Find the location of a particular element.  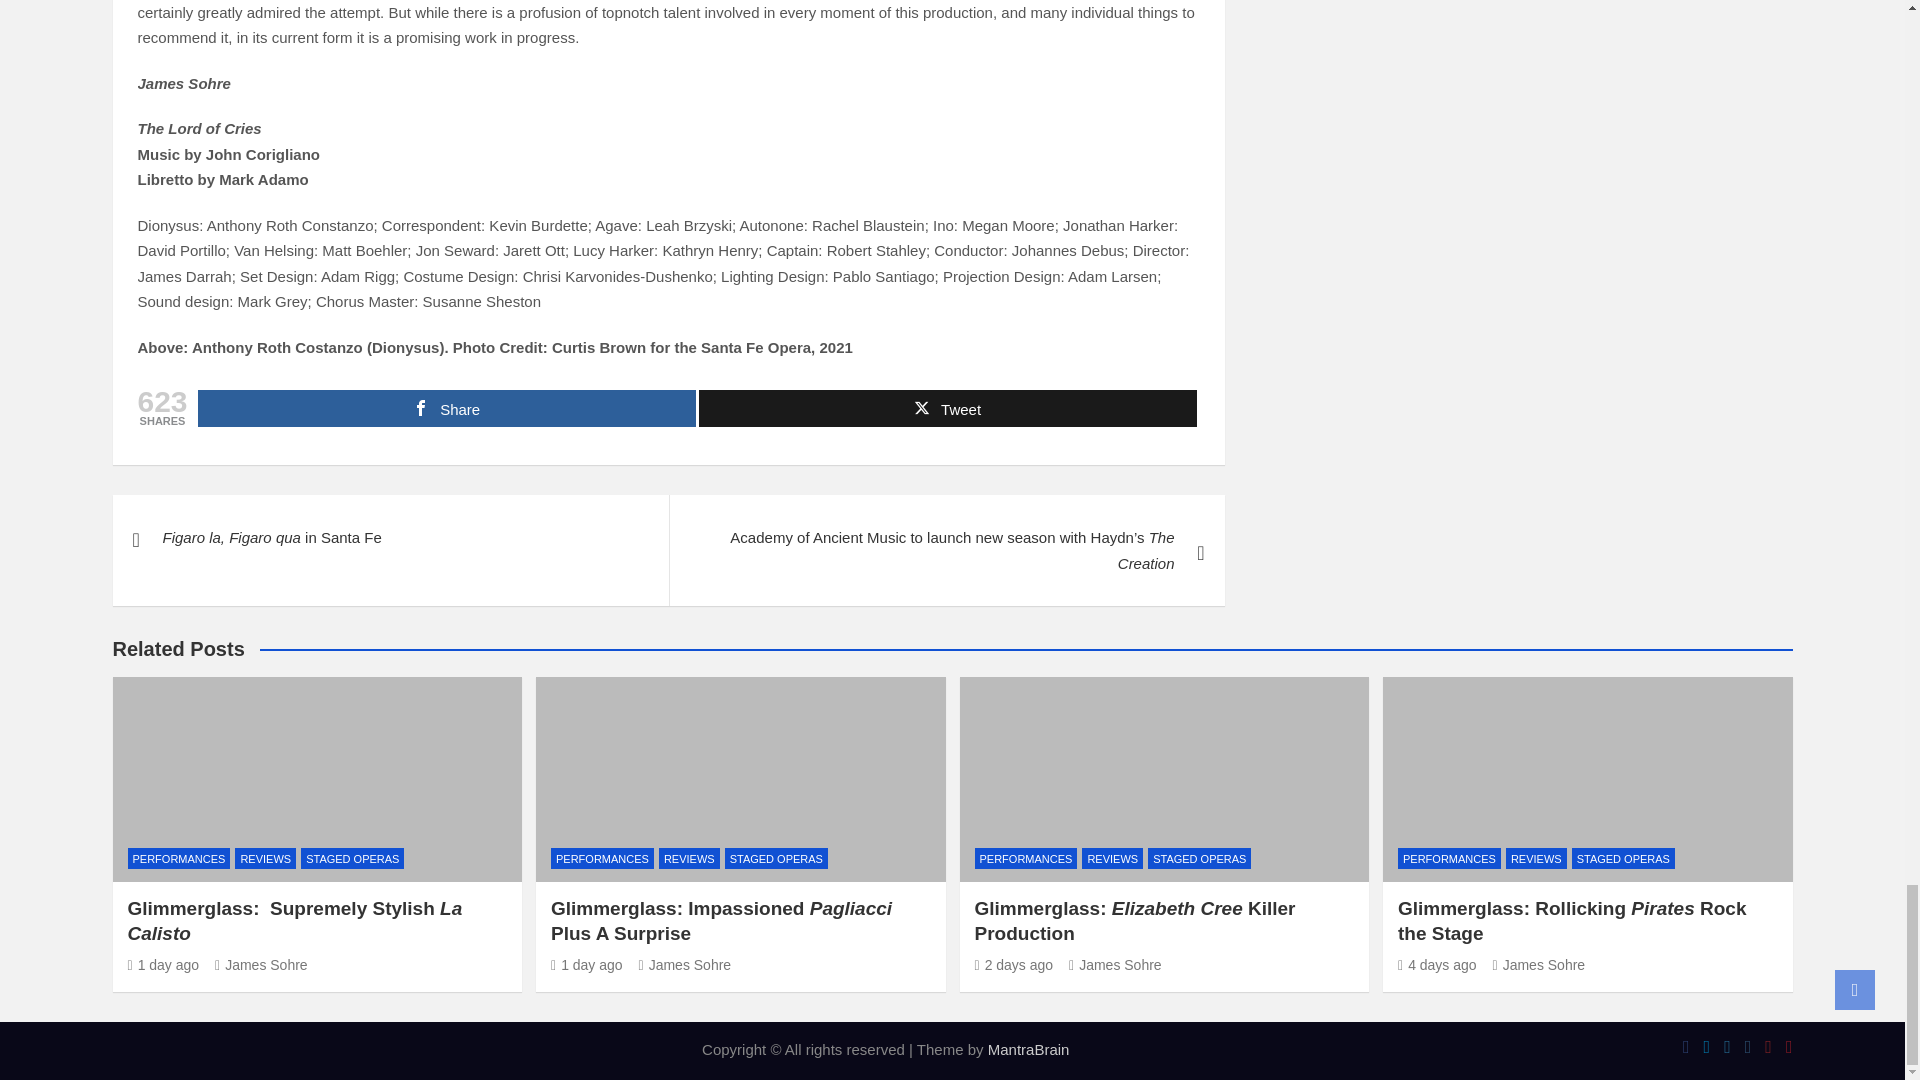

Share is located at coordinates (446, 408).